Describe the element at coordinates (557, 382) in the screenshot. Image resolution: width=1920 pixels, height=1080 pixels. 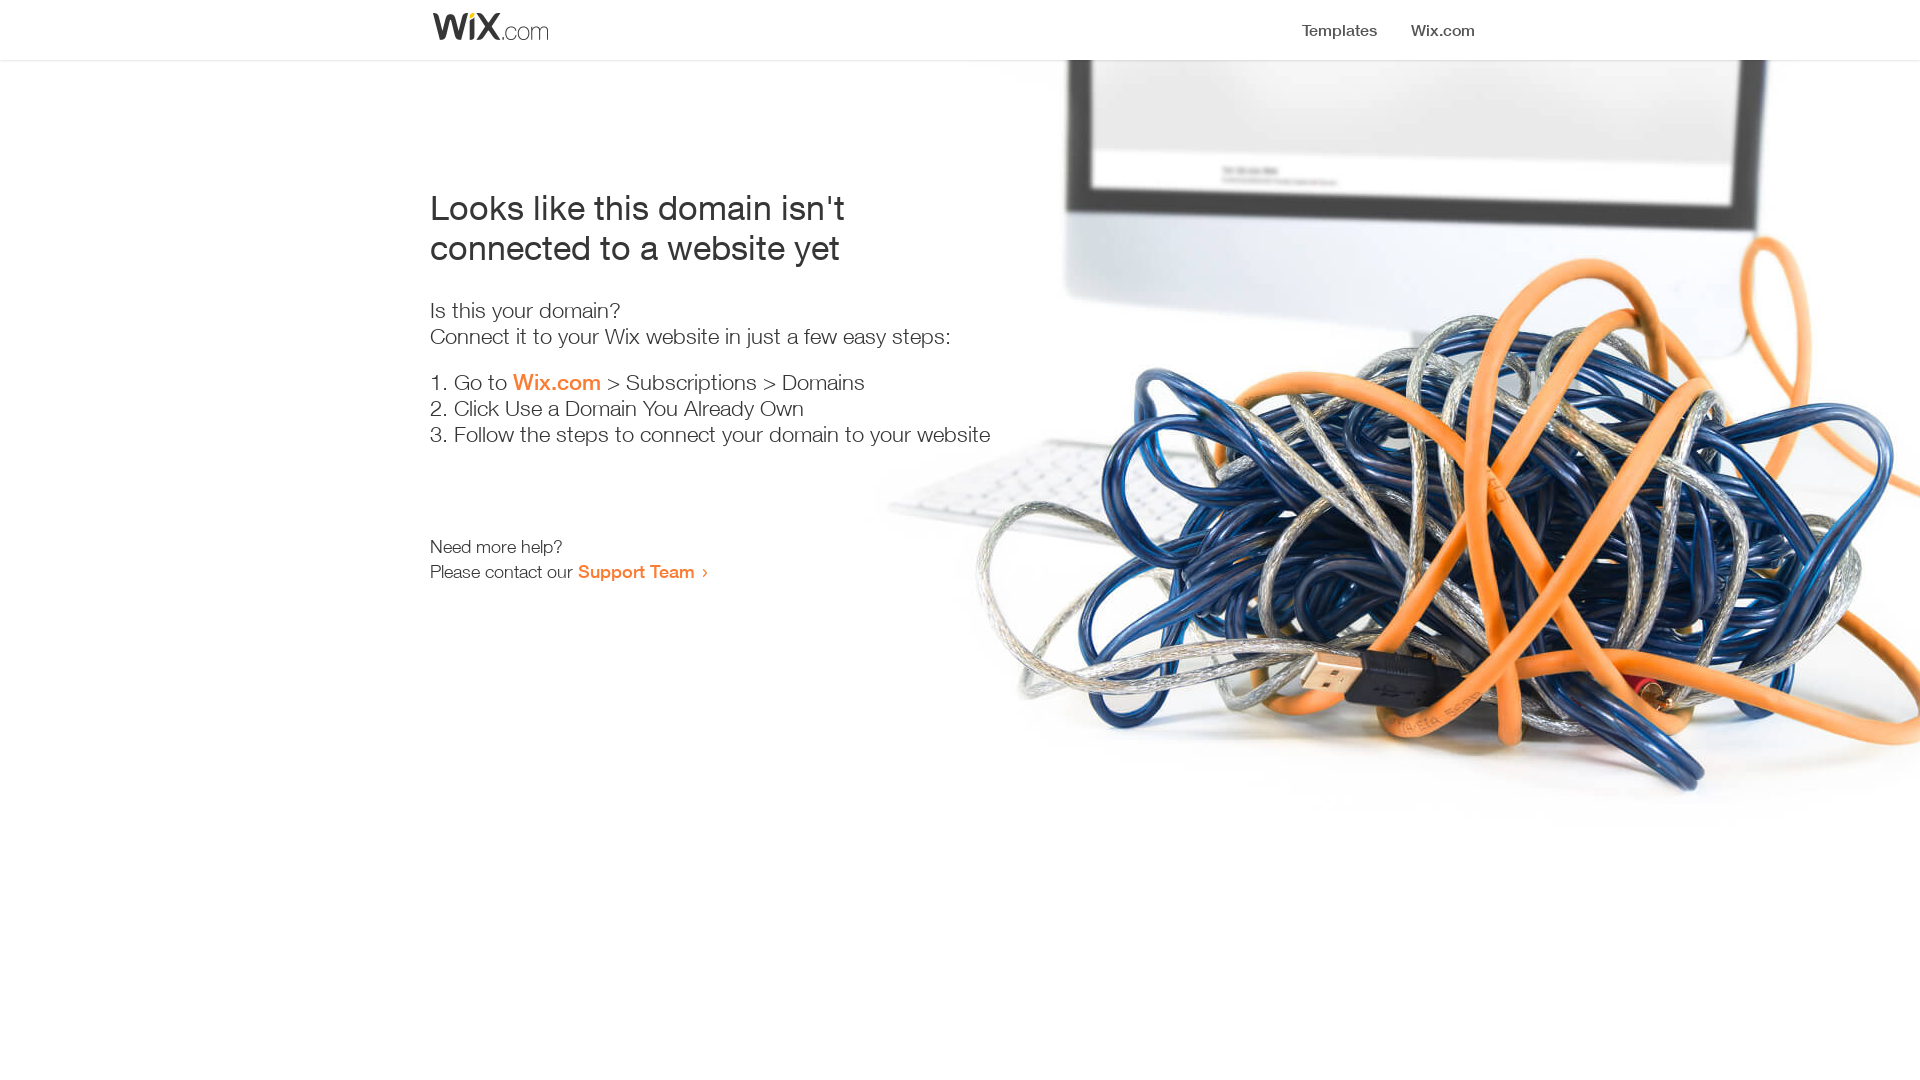
I see `Wix.com` at that location.